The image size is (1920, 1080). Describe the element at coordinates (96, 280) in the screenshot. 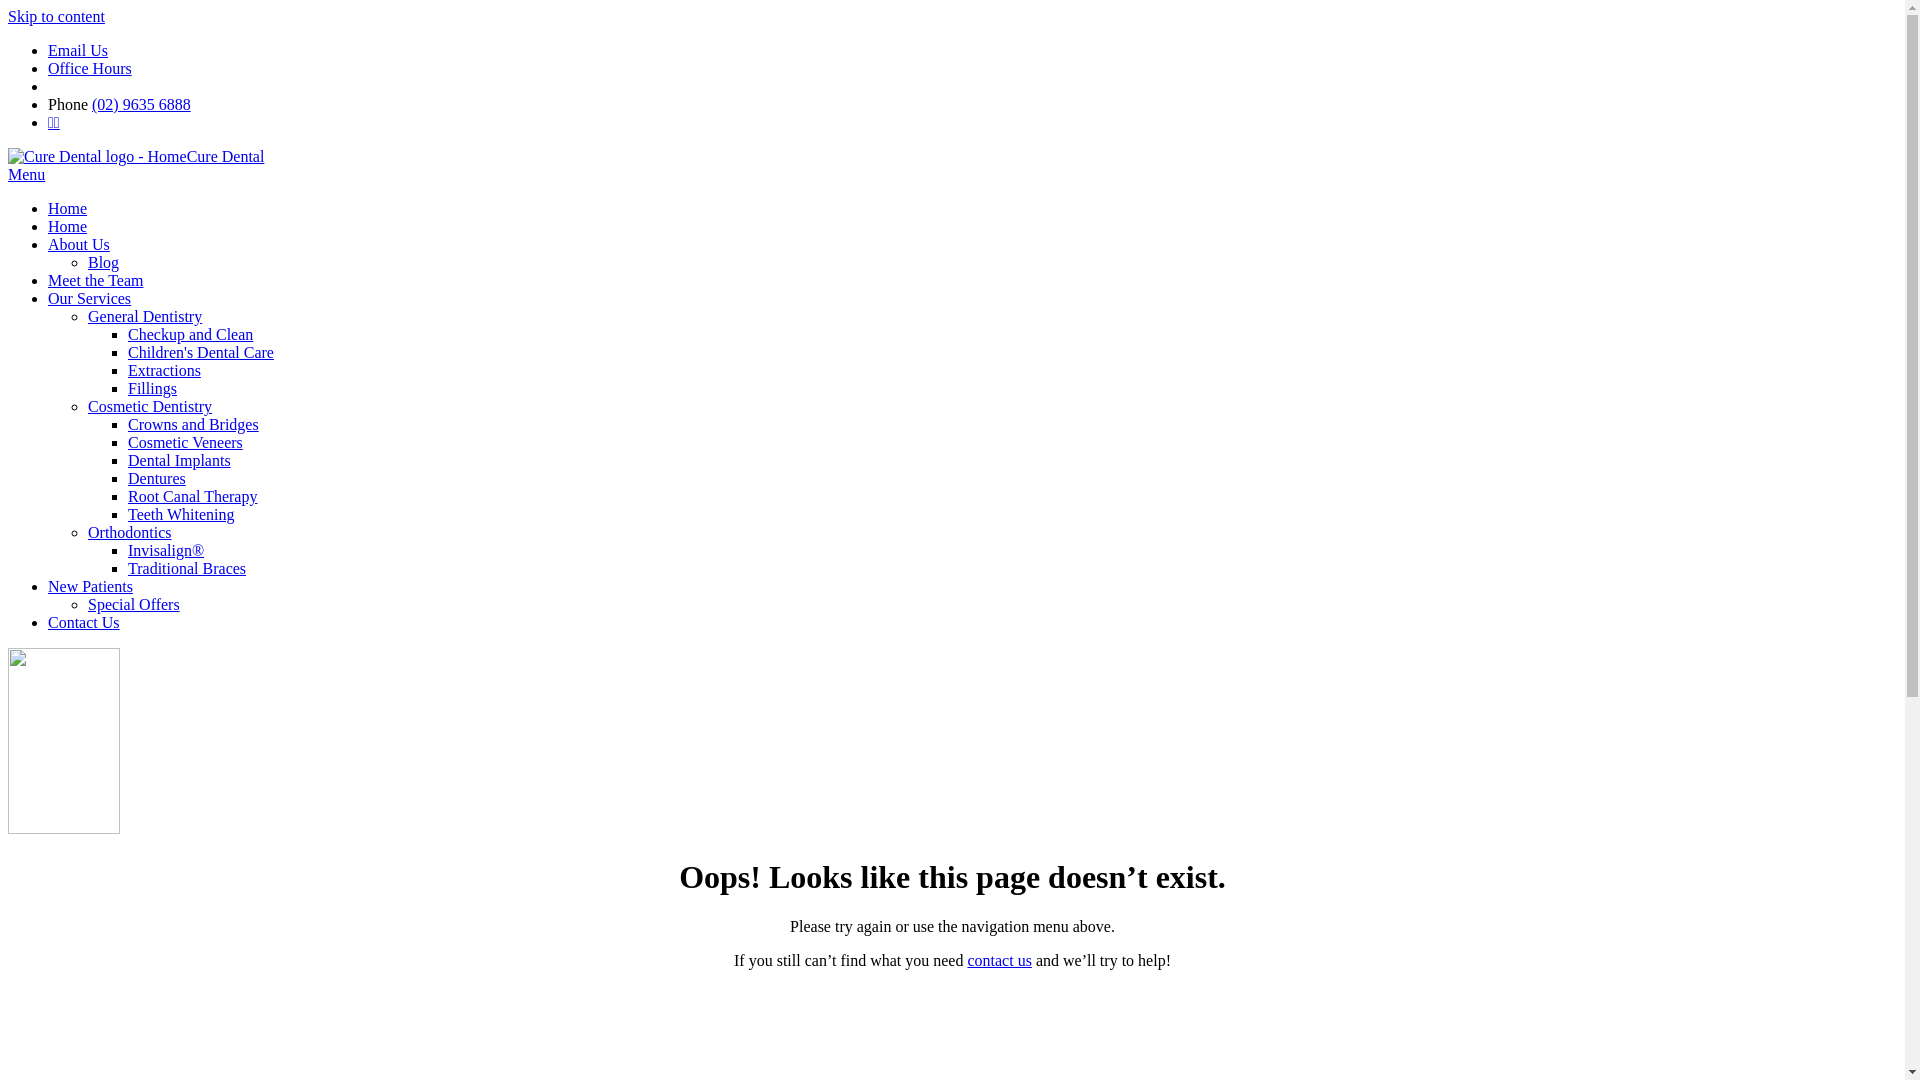

I see `Meet the Team` at that location.